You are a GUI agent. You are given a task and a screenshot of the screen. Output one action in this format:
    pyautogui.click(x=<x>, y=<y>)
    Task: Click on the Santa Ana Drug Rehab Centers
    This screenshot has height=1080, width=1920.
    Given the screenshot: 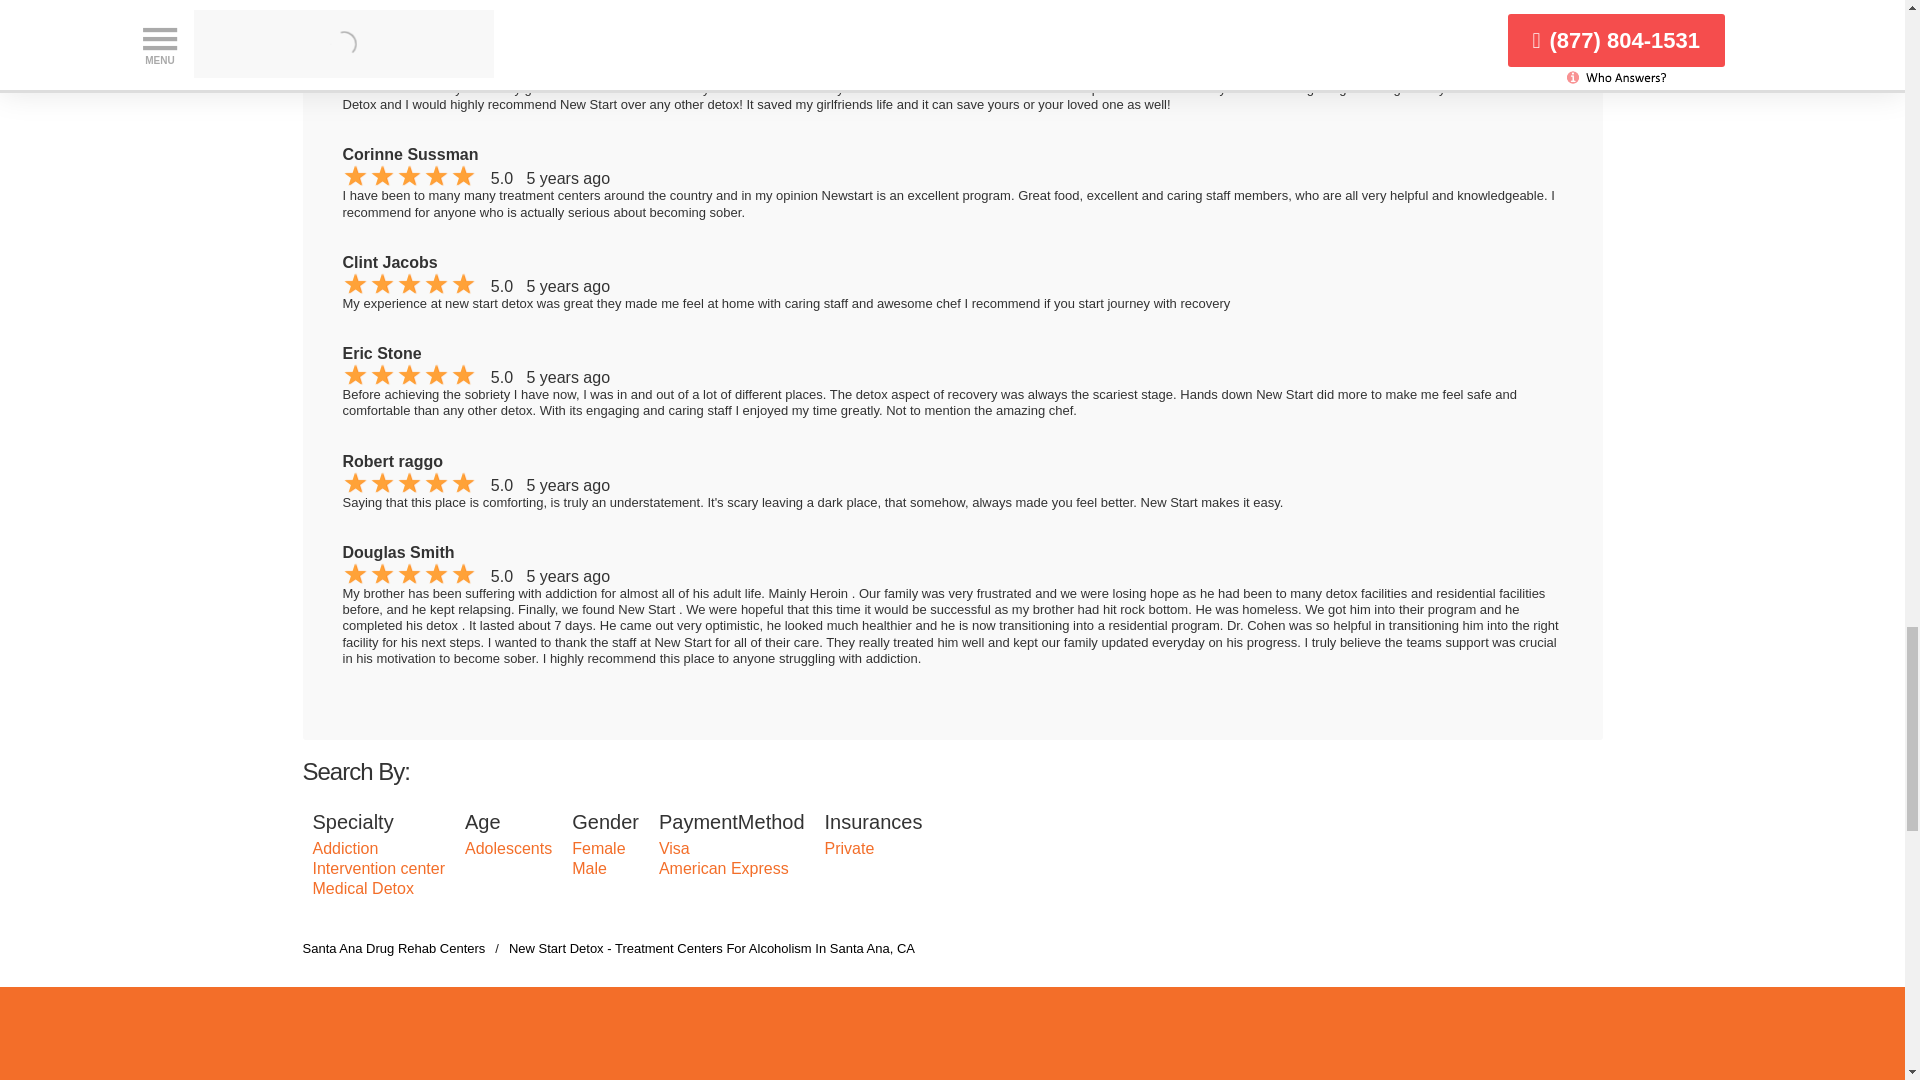 What is the action you would take?
    pyautogui.click(x=393, y=948)
    